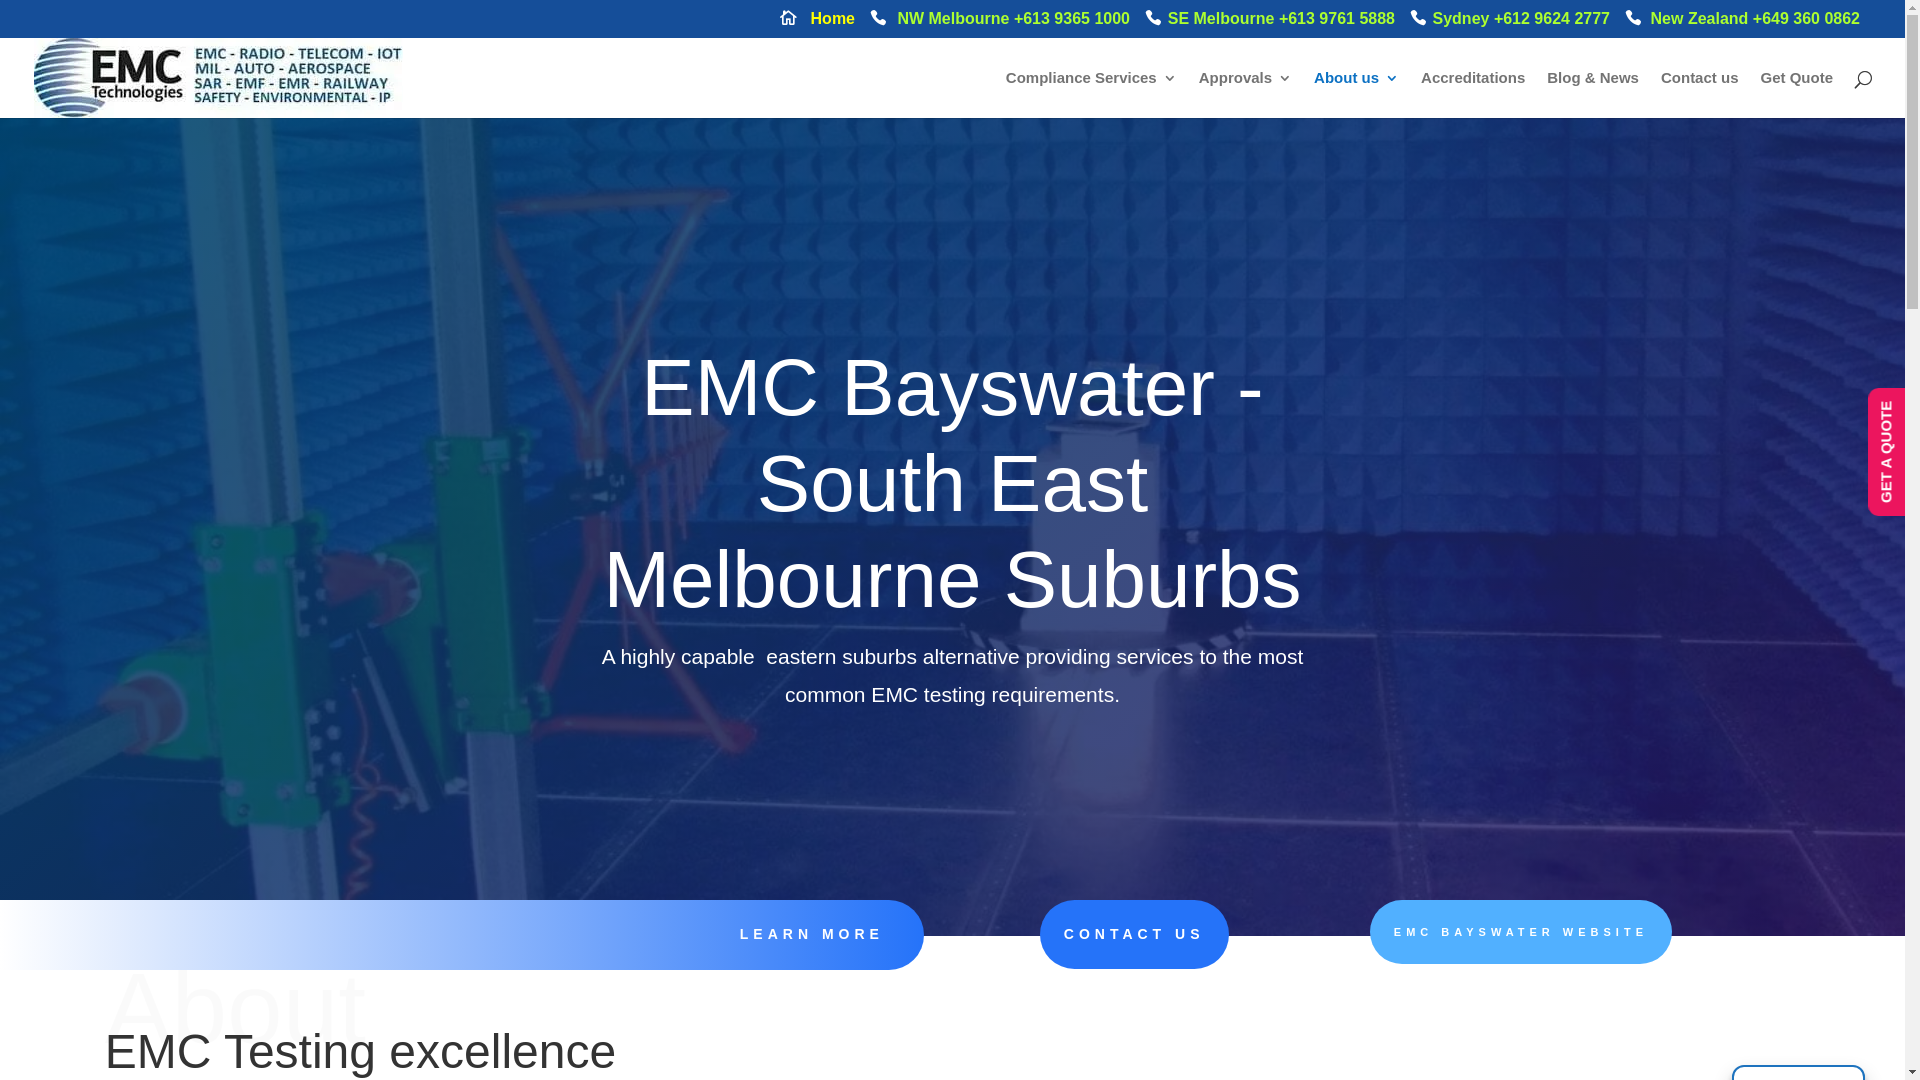 This screenshot has width=1920, height=1080. I want to click on New Zealand +649 360 0862, so click(1742, 24).